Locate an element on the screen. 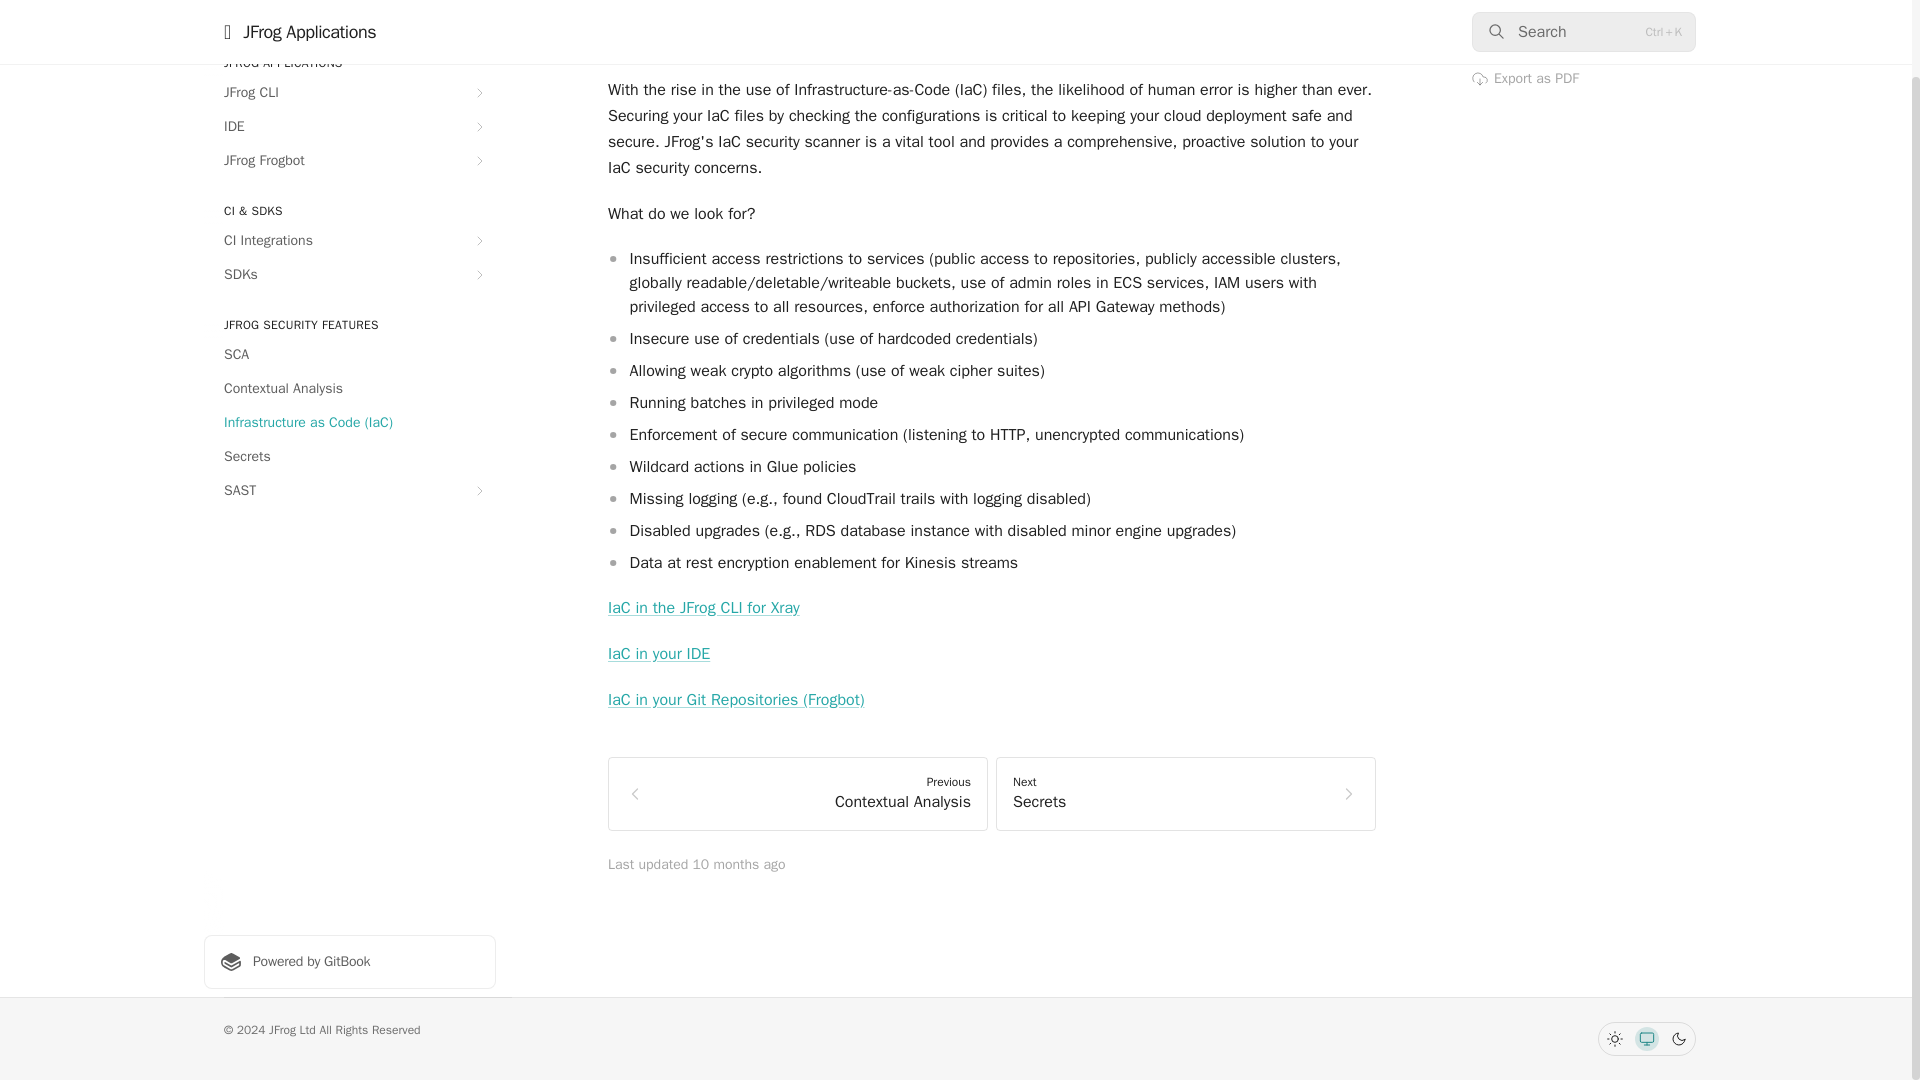  JFrog Applications is located at coordinates (349, 14).